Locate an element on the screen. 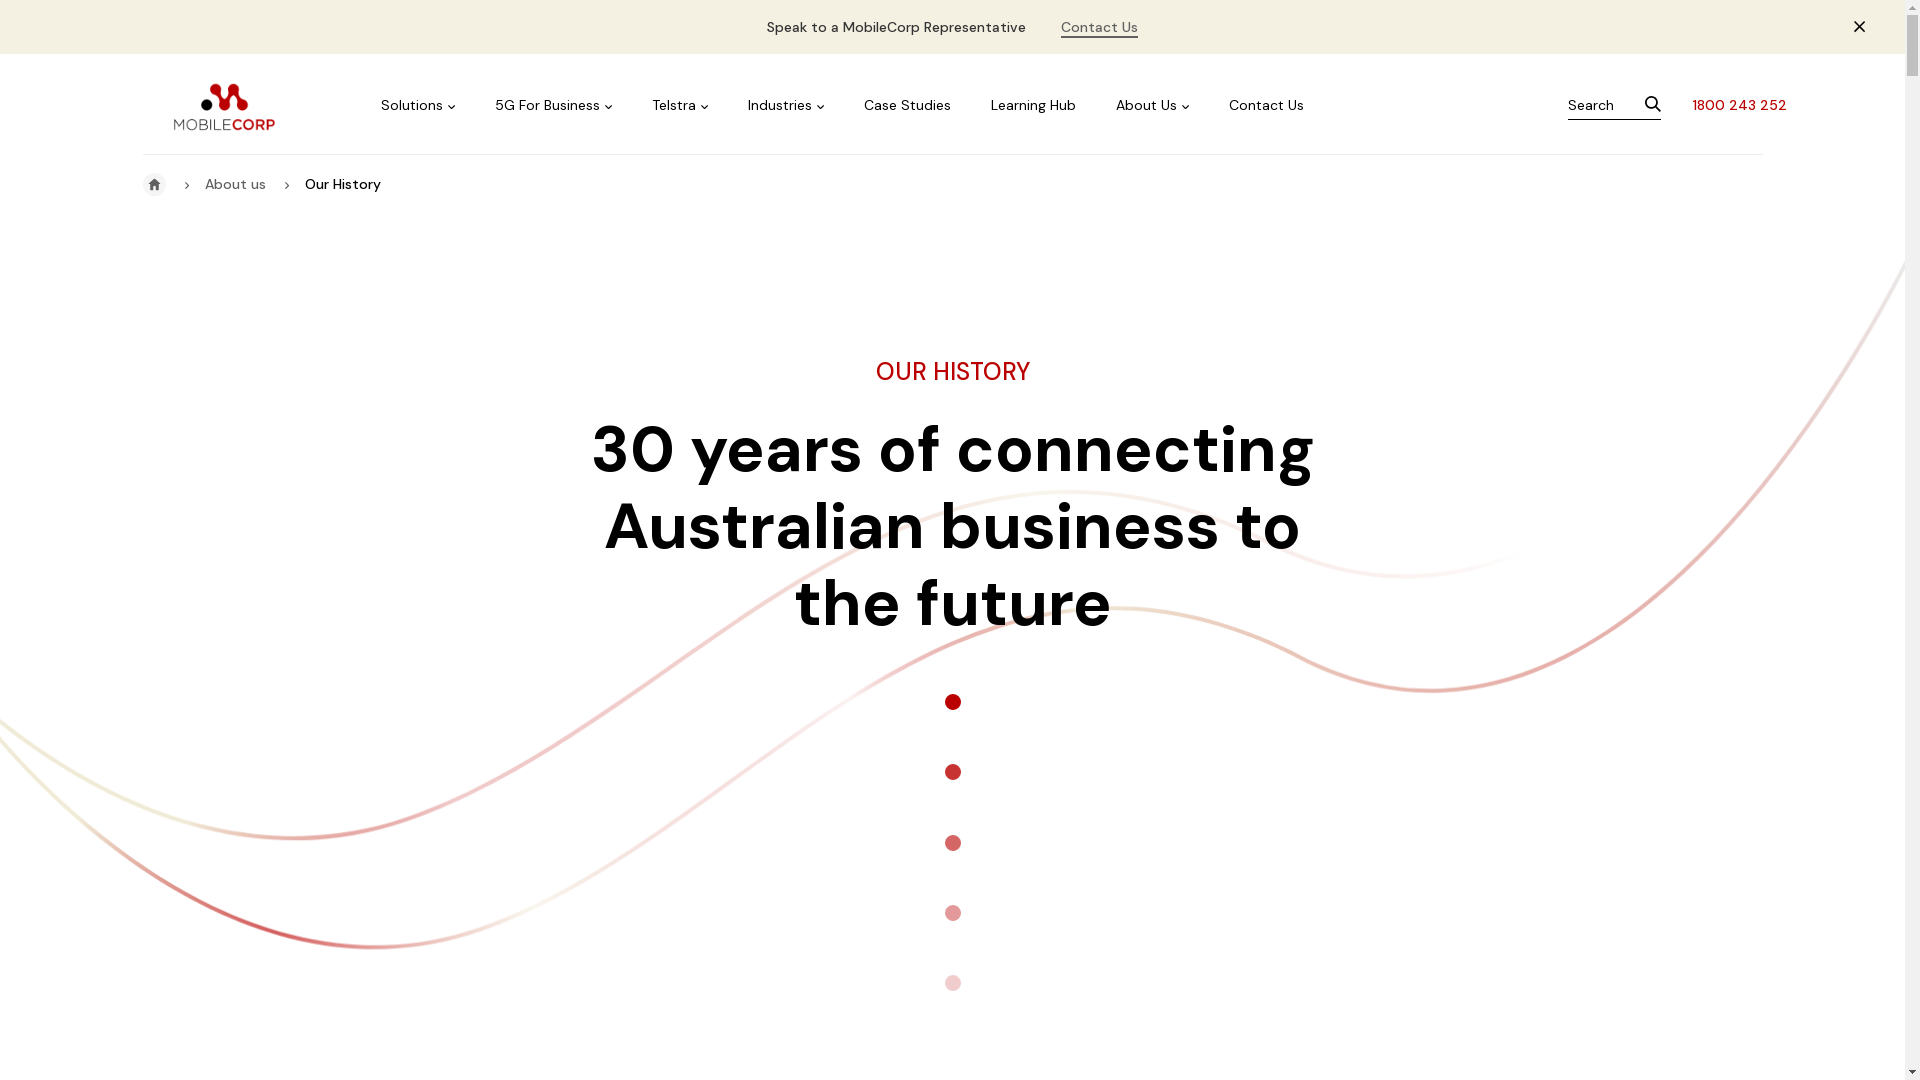  About us is located at coordinates (236, 184).